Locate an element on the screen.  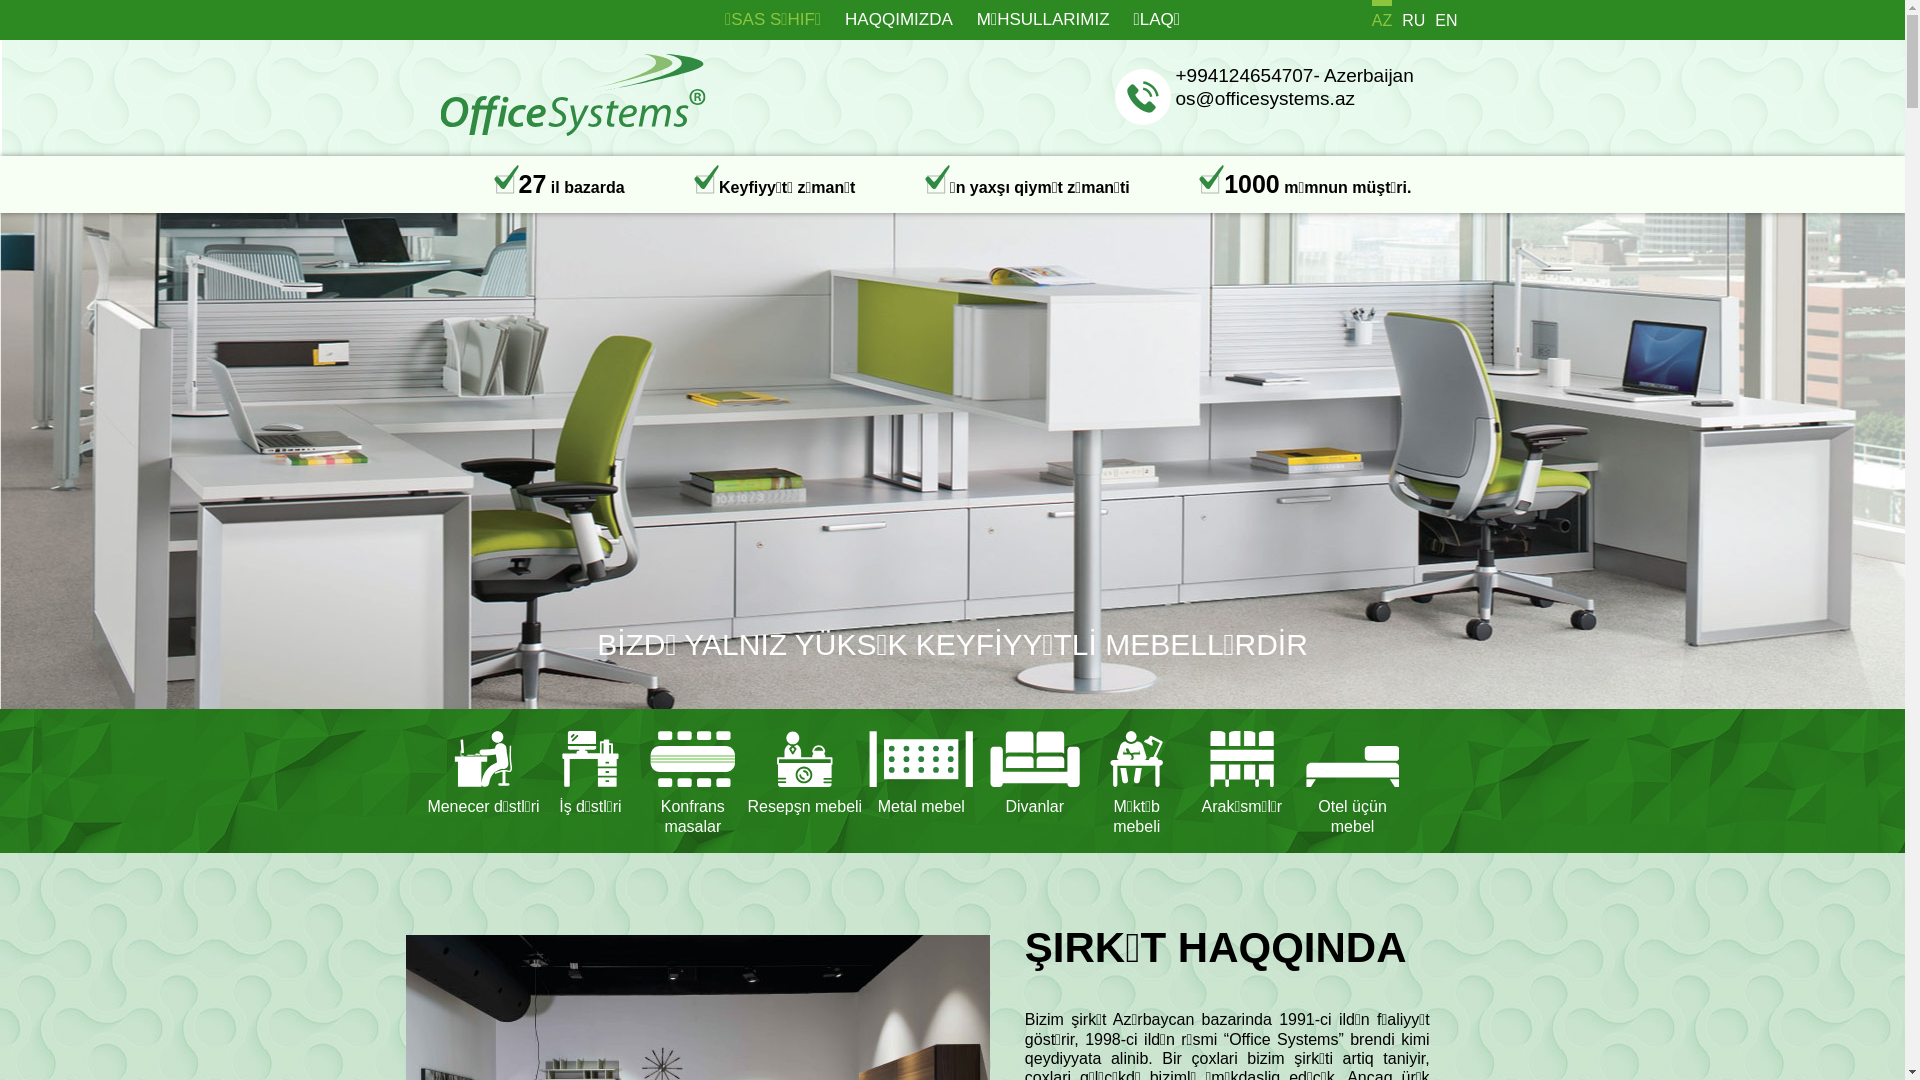
EN is located at coordinates (1446, 15).